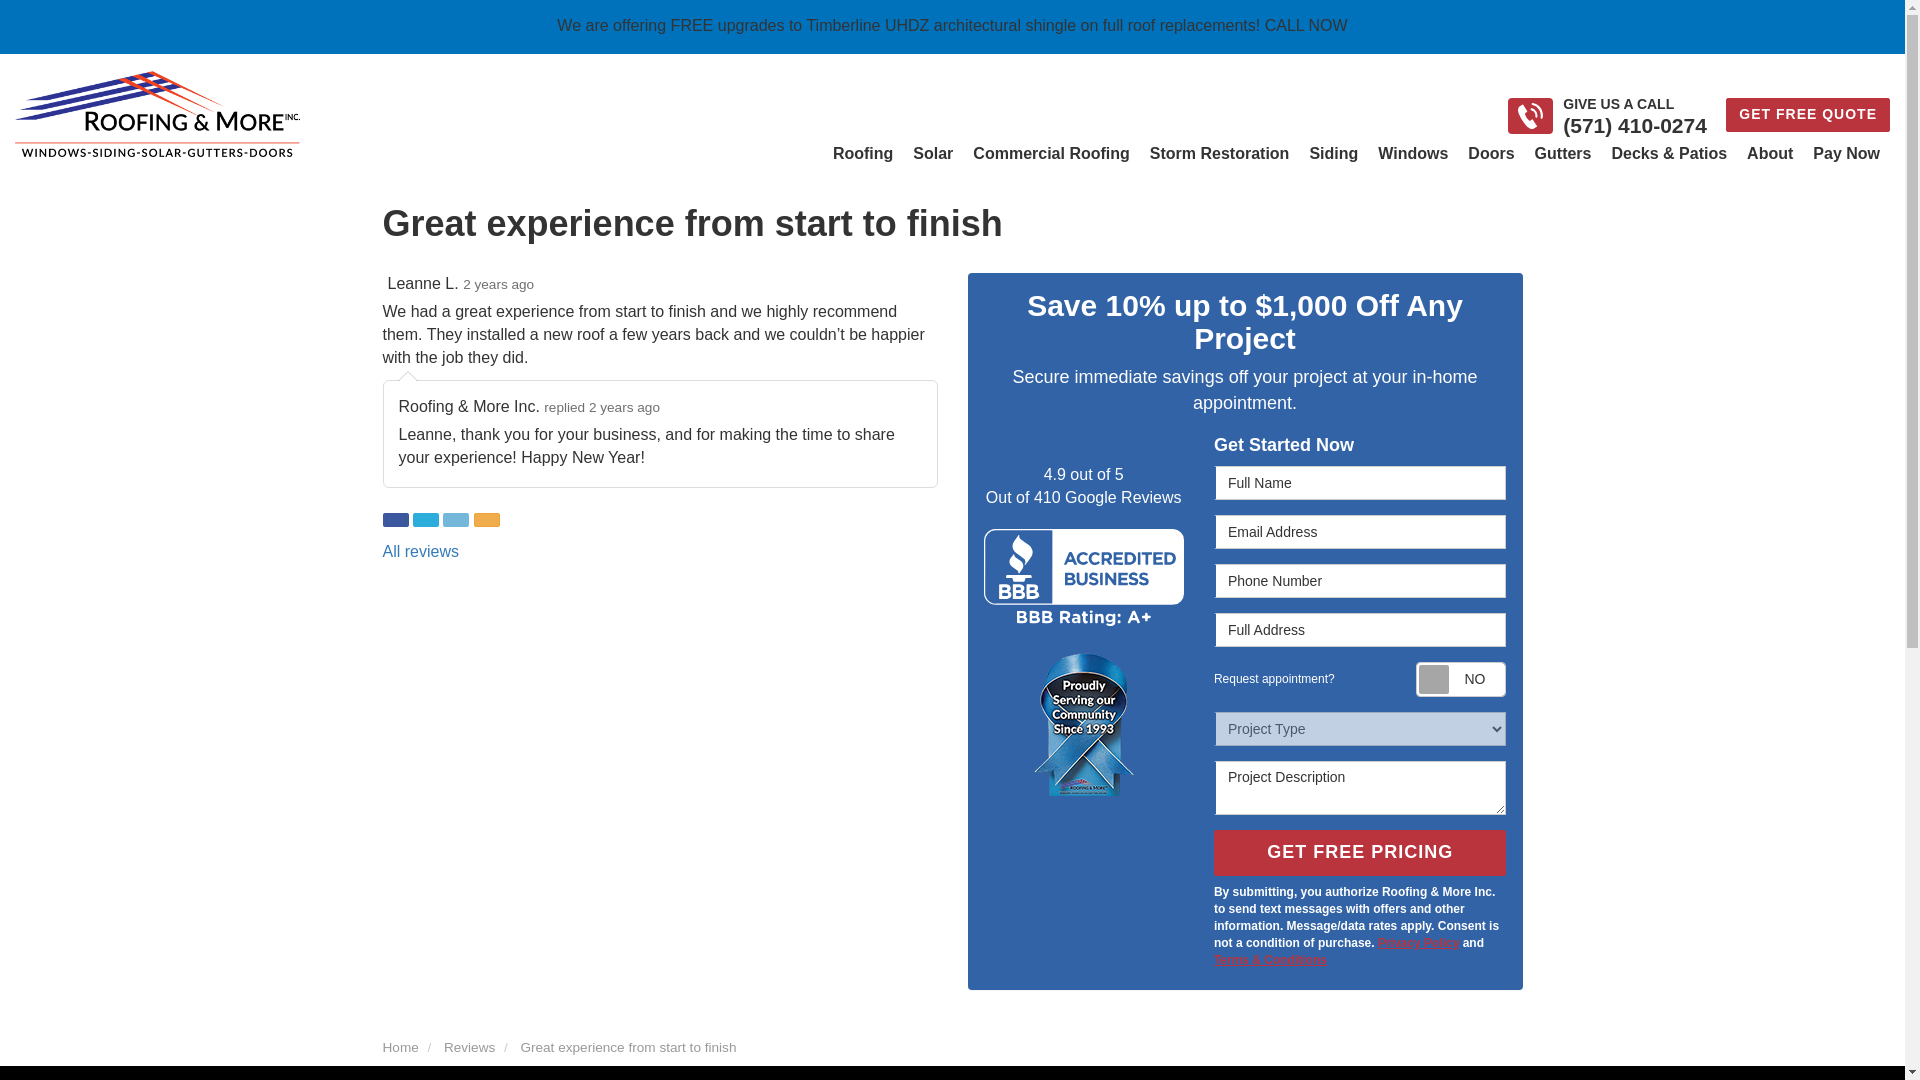 This screenshot has width=1920, height=1080. Describe the element at coordinates (1220, 154) in the screenshot. I see `Storm Restoration` at that location.